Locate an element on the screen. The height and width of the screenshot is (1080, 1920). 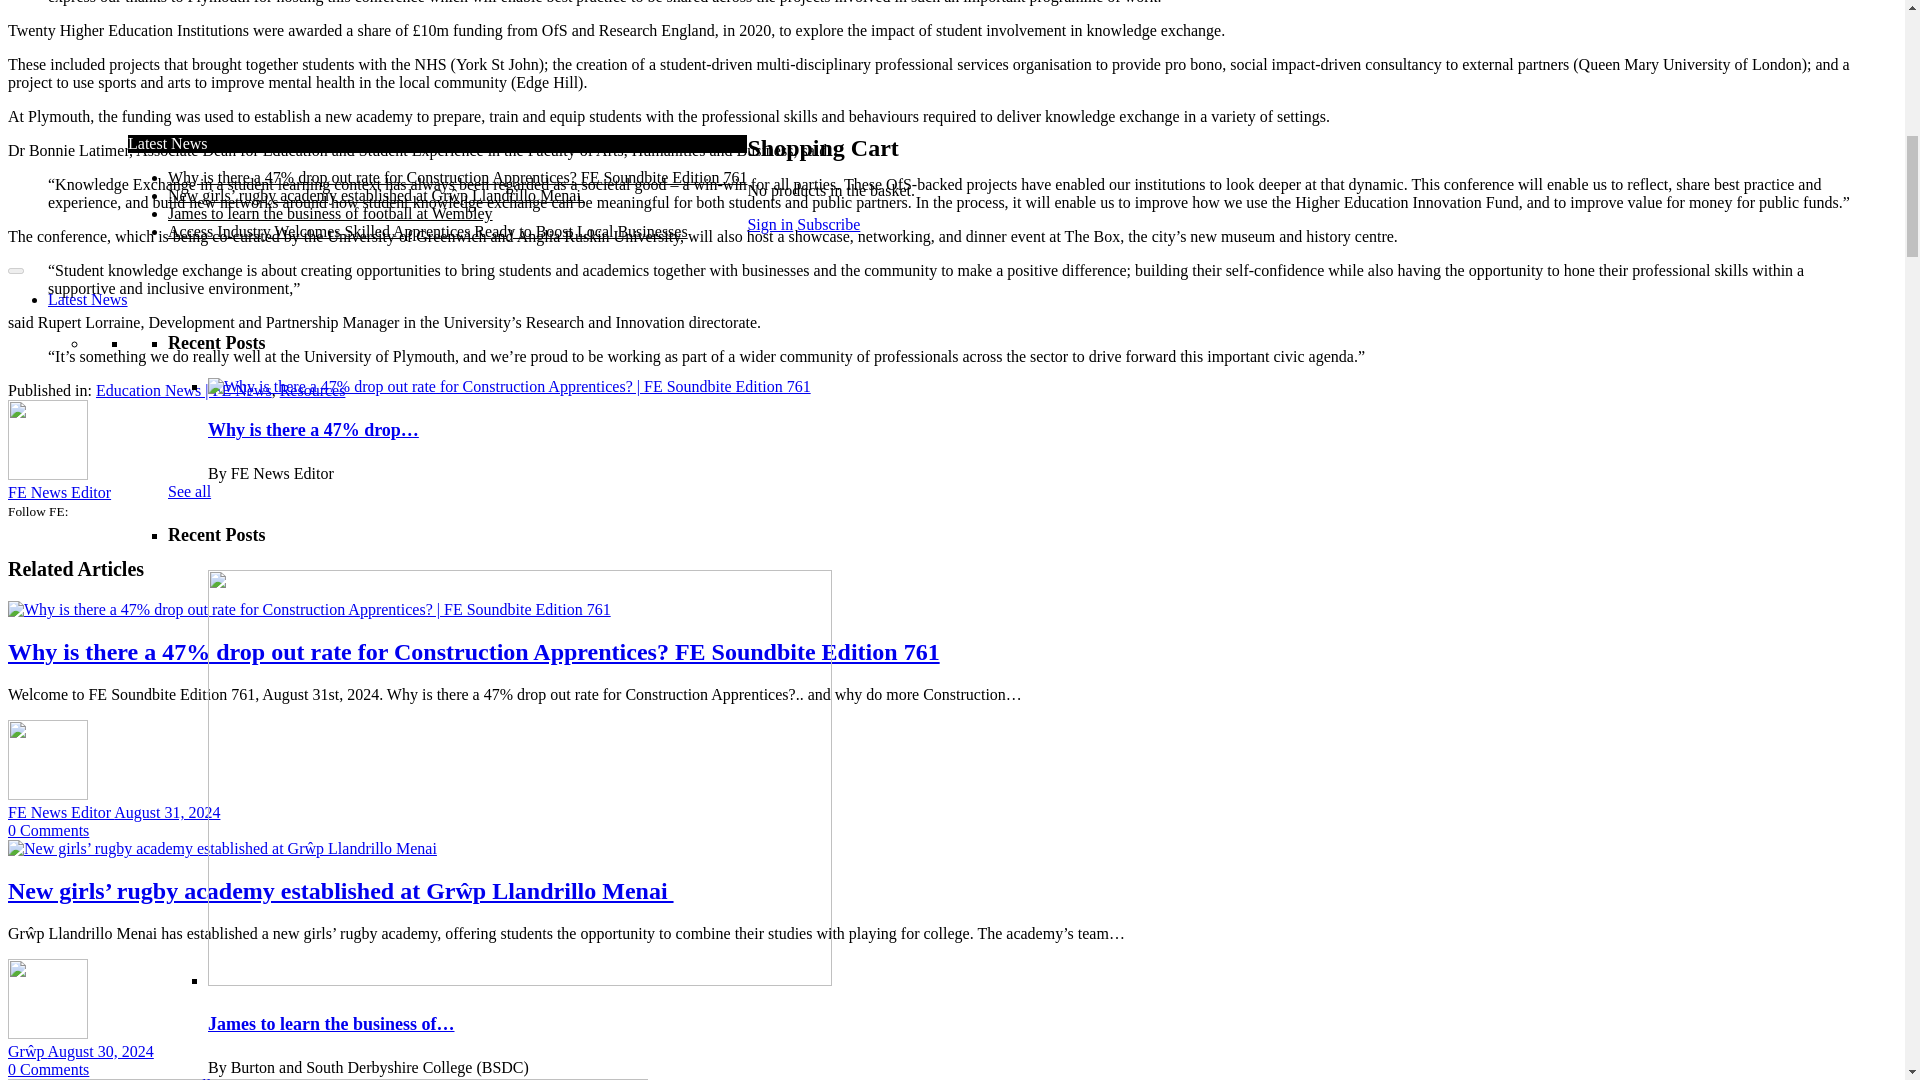
Skills and Apprenticeships - News and Insights is located at coordinates (319, 923).